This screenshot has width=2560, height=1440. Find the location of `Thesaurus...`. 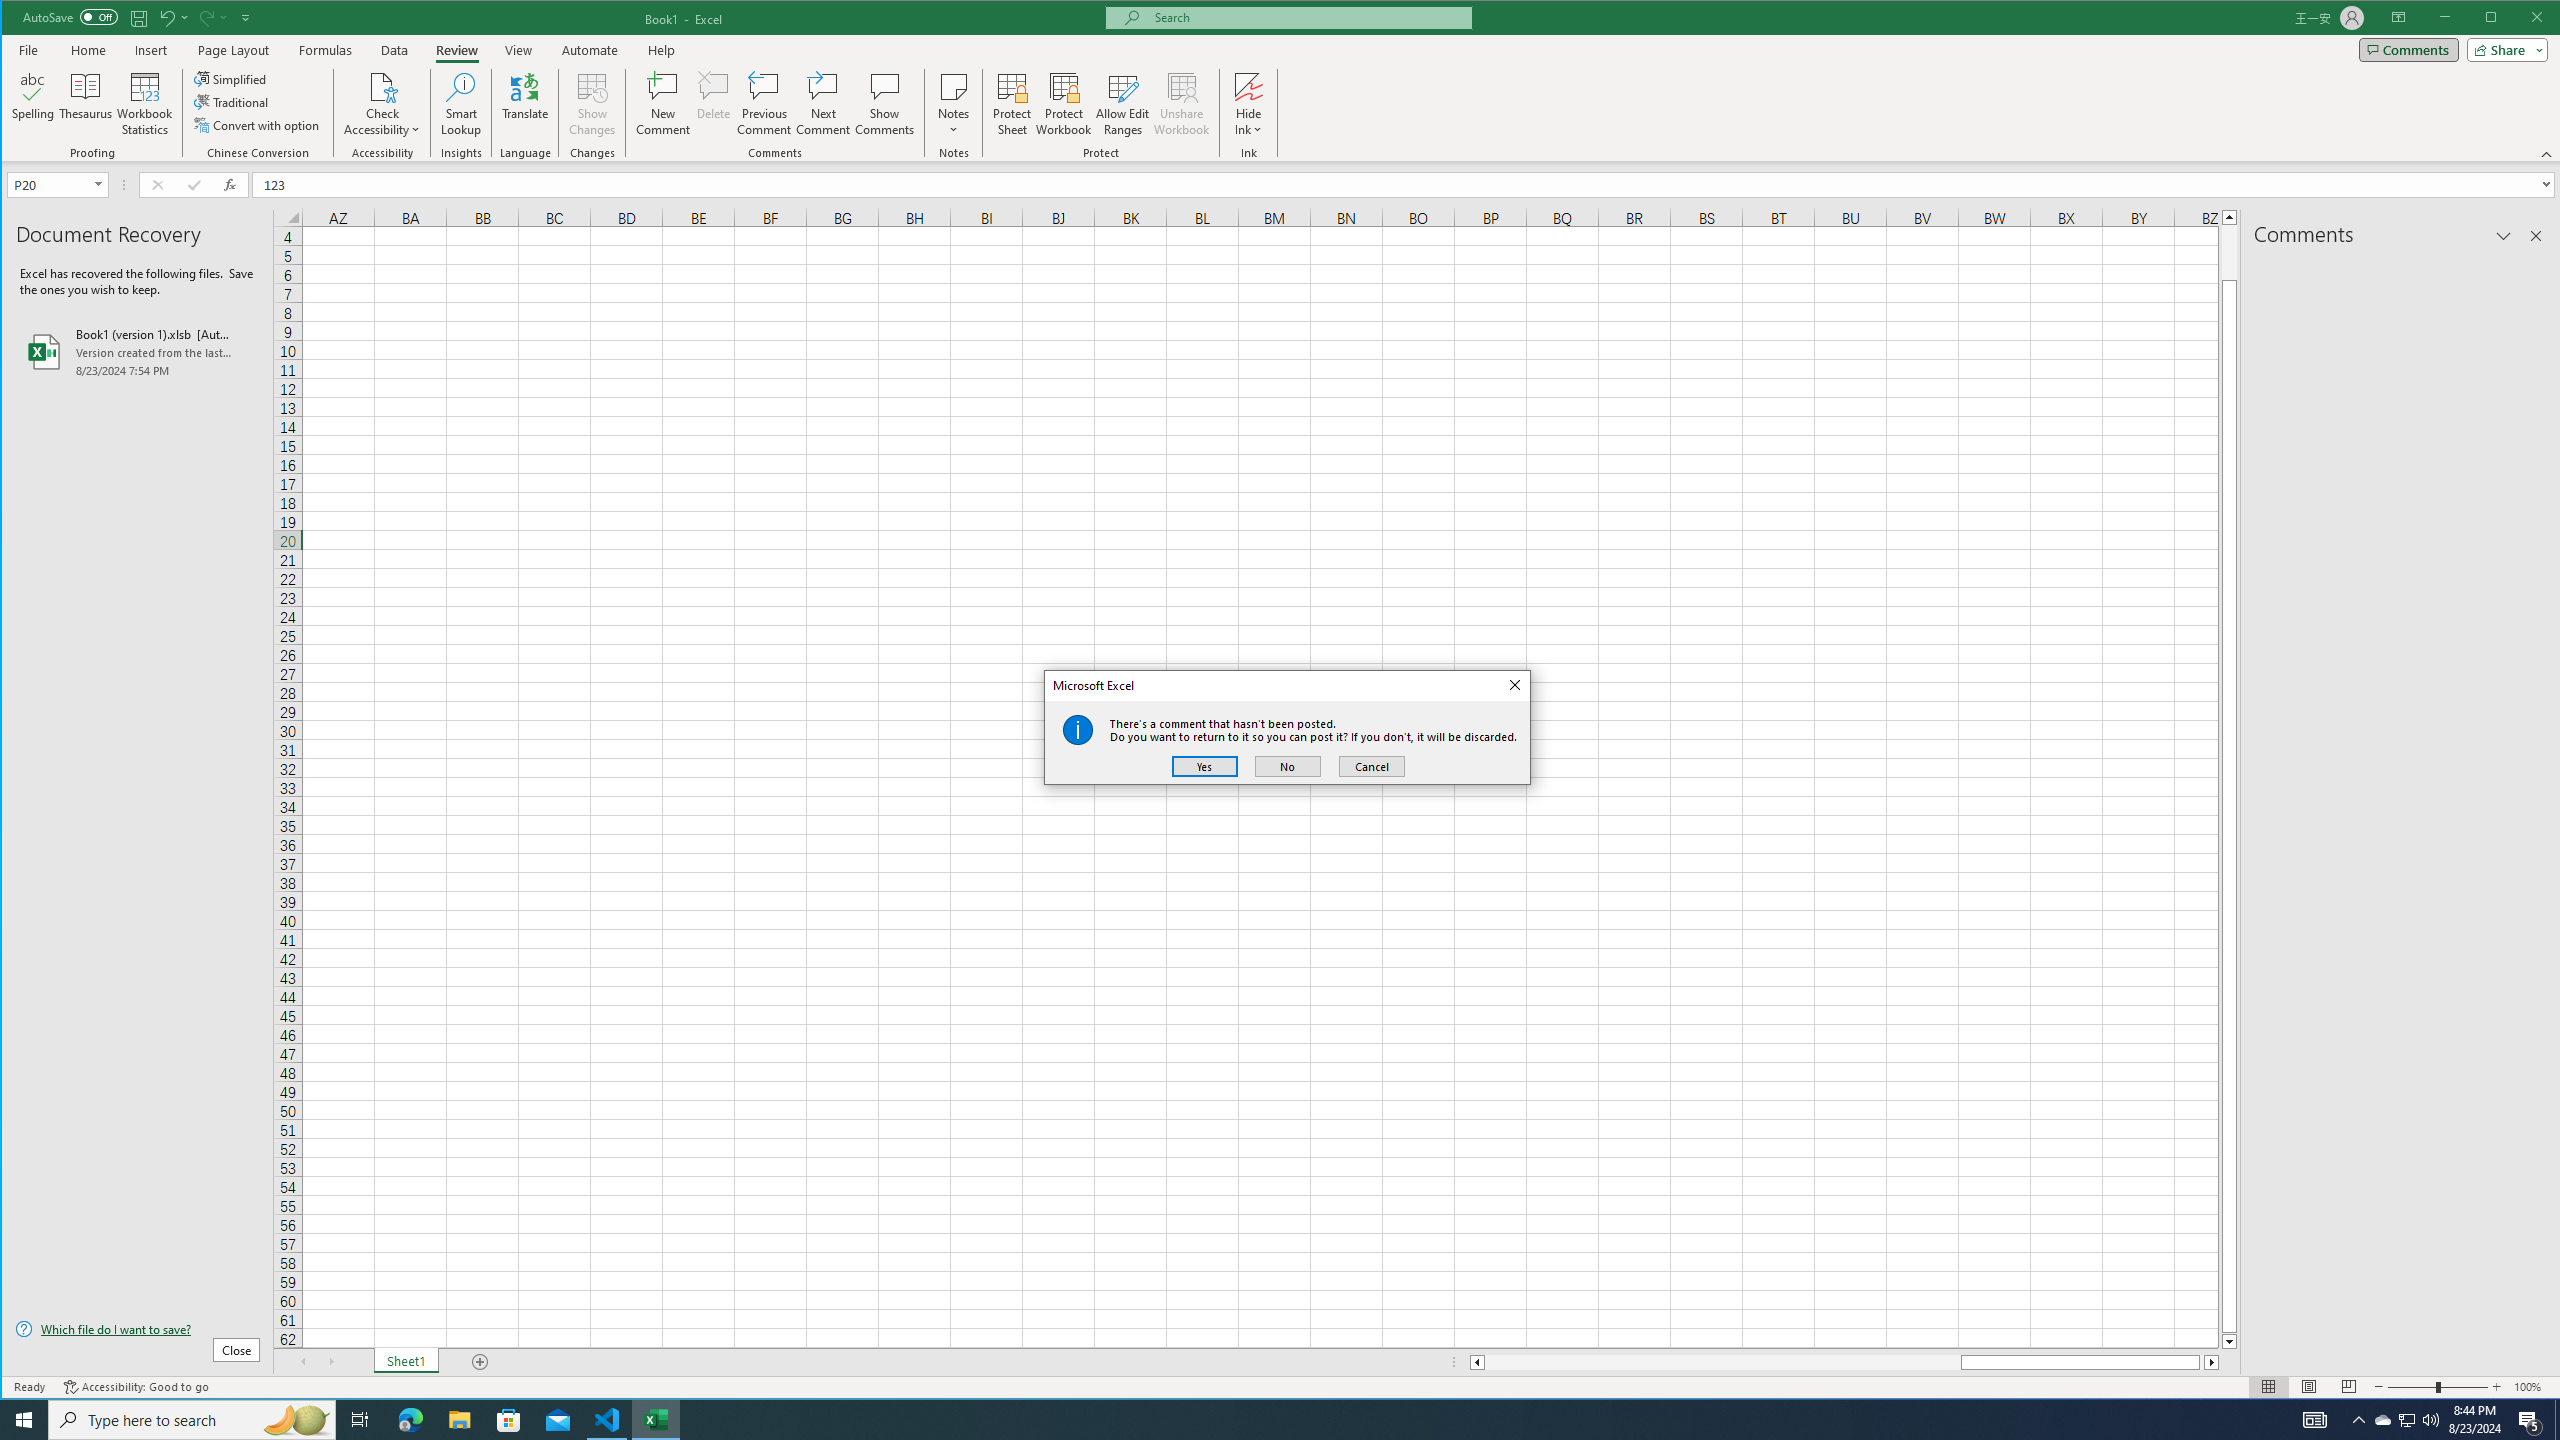

Thesaurus... is located at coordinates (2408, 1420).